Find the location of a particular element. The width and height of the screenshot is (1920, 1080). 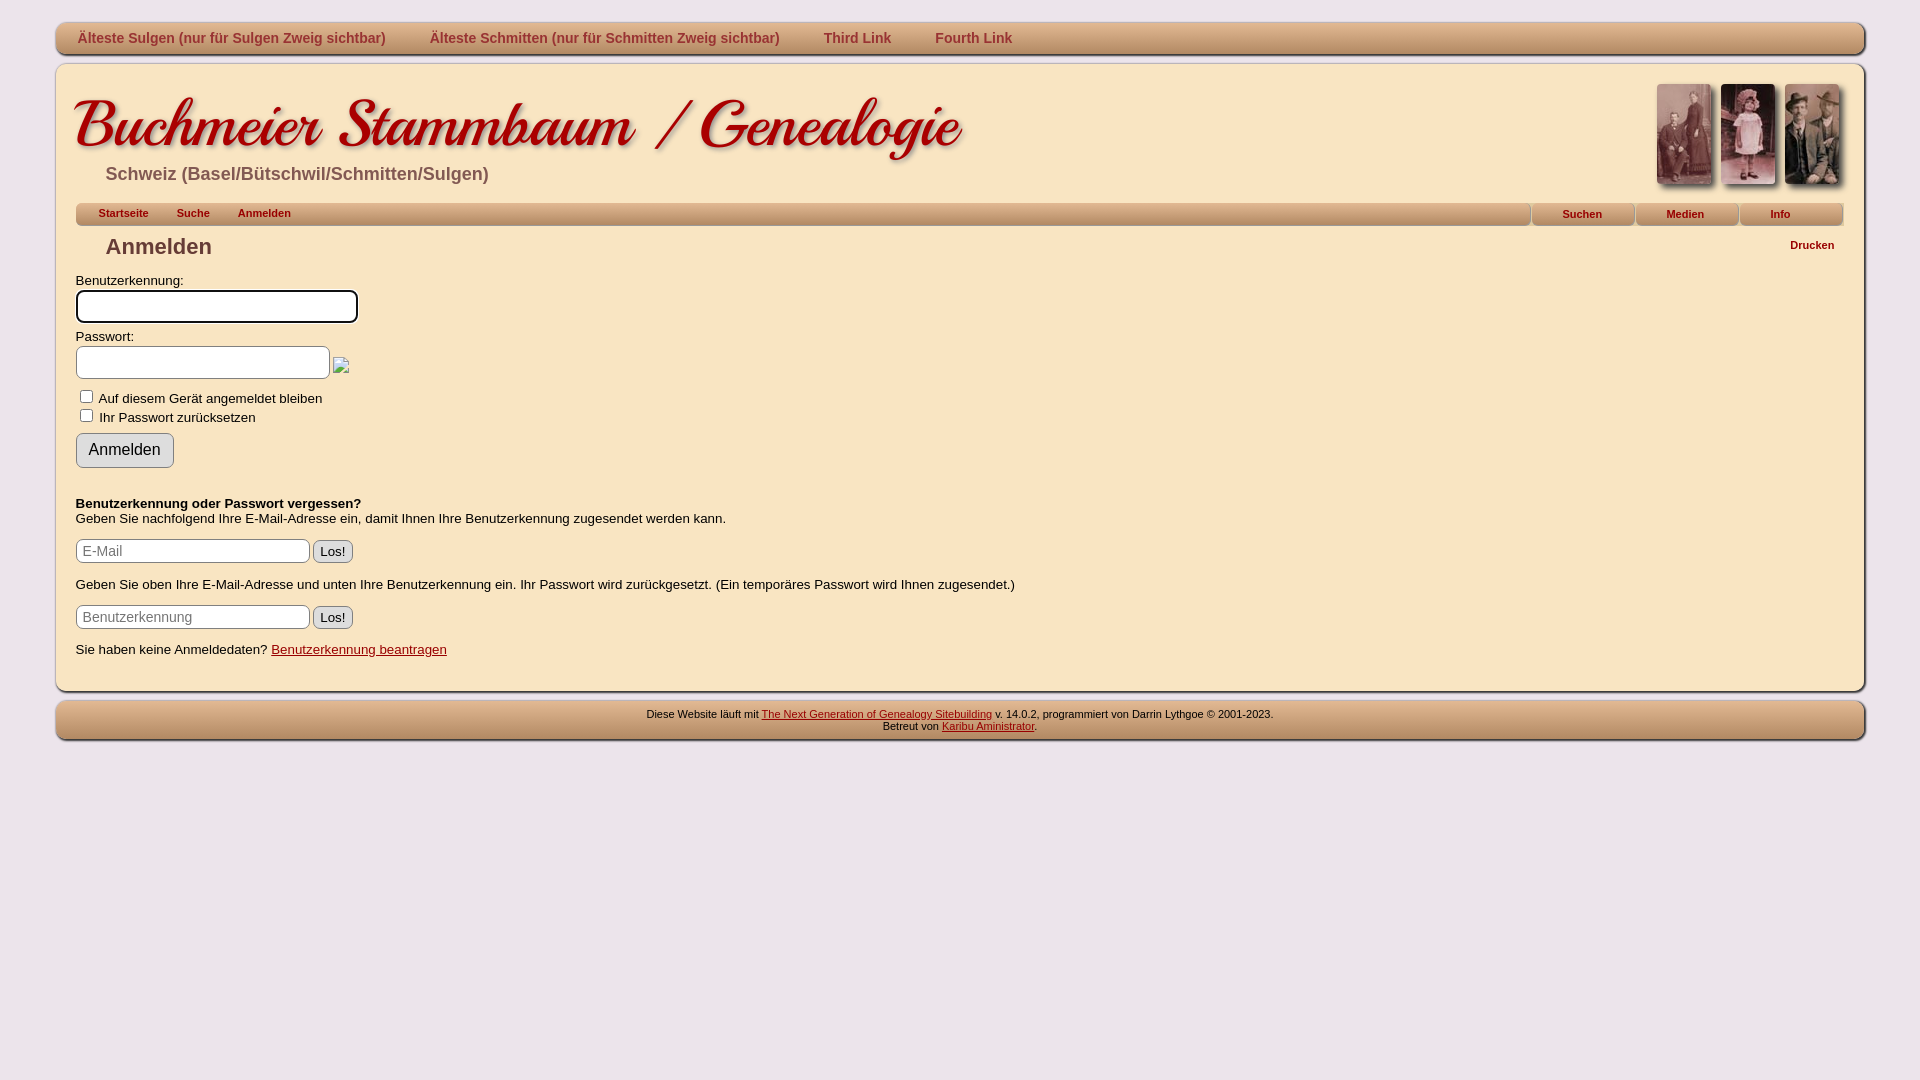

Benutzerkennung beantragen is located at coordinates (359, 650).